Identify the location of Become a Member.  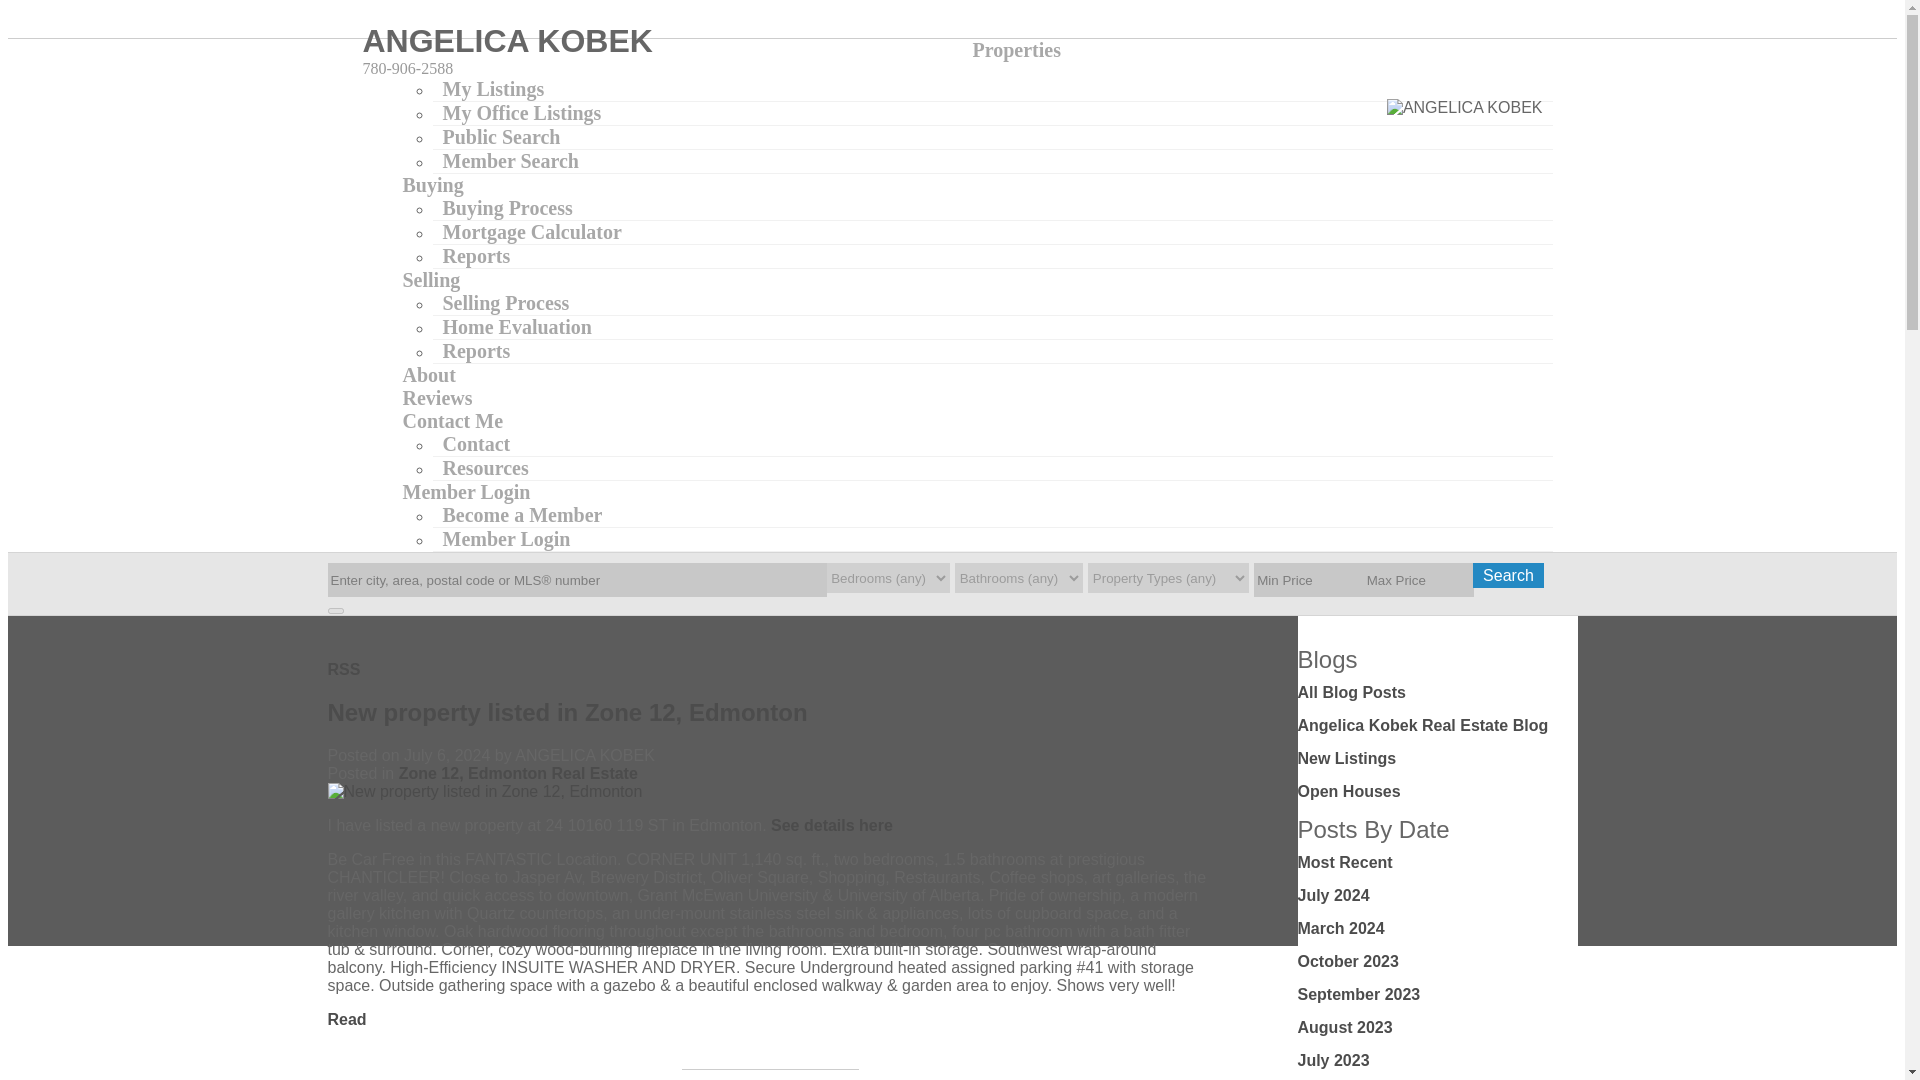
(522, 514).